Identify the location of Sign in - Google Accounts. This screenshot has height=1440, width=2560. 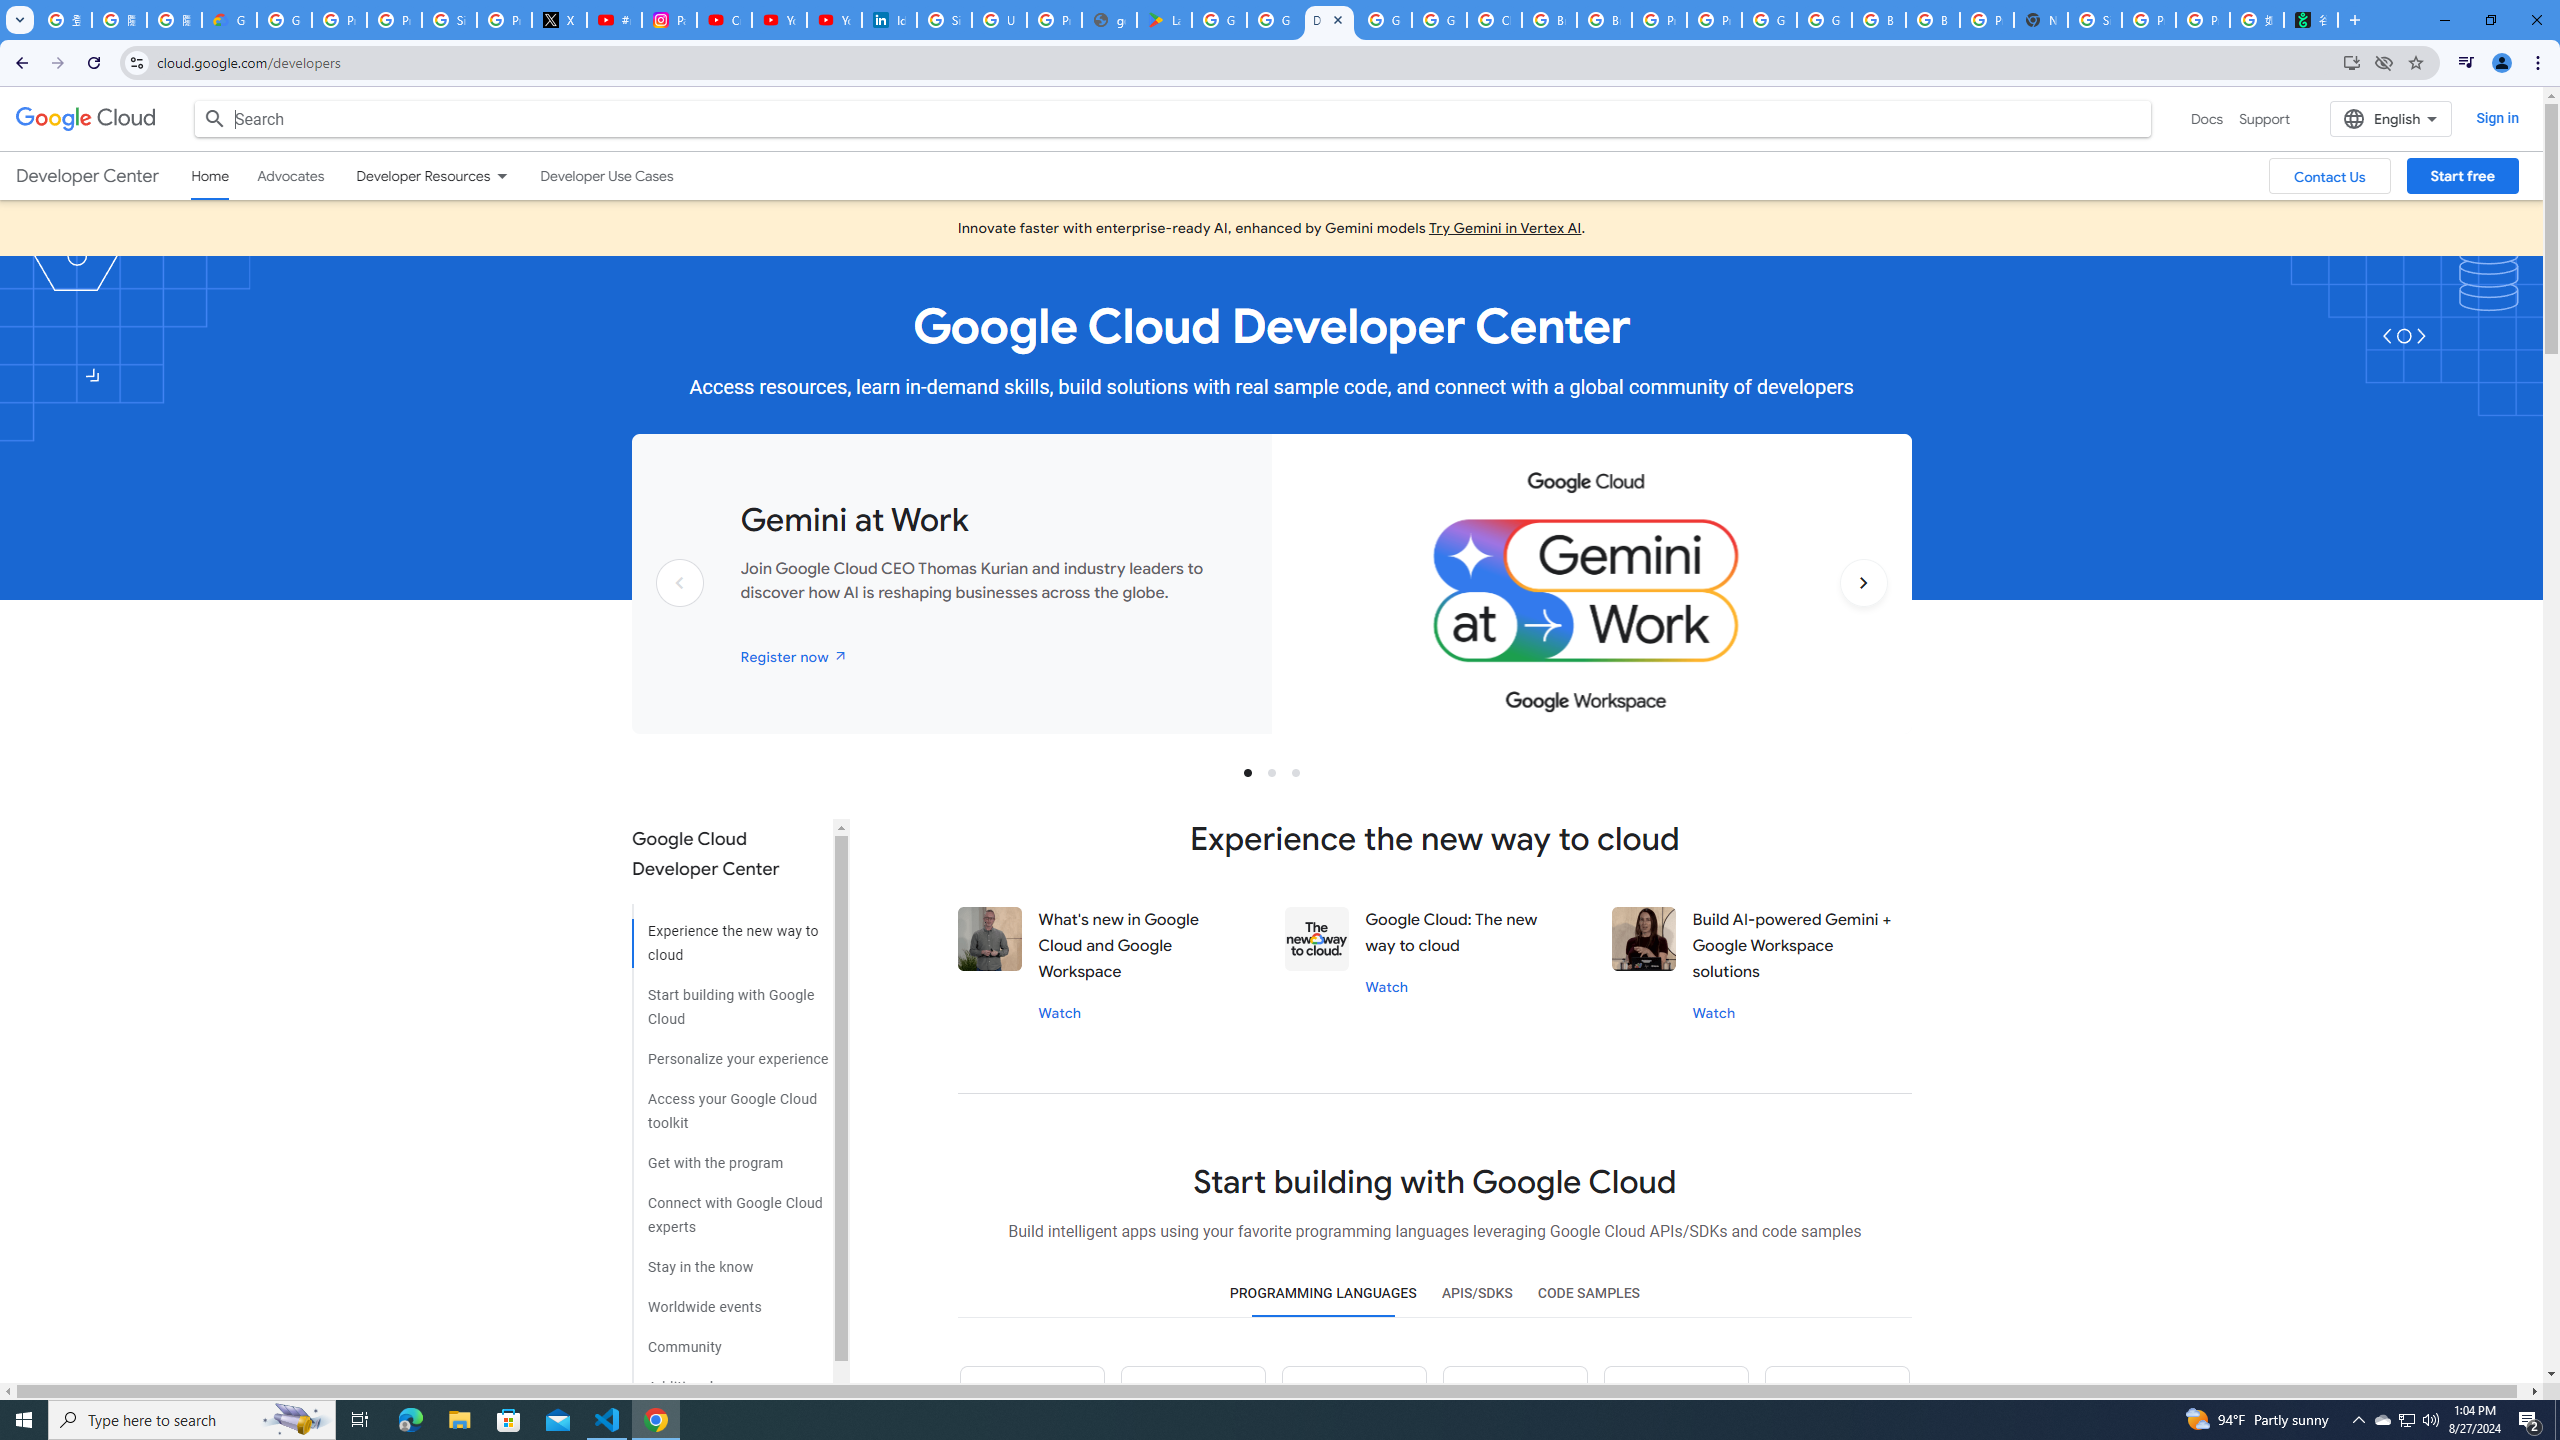
(944, 20).